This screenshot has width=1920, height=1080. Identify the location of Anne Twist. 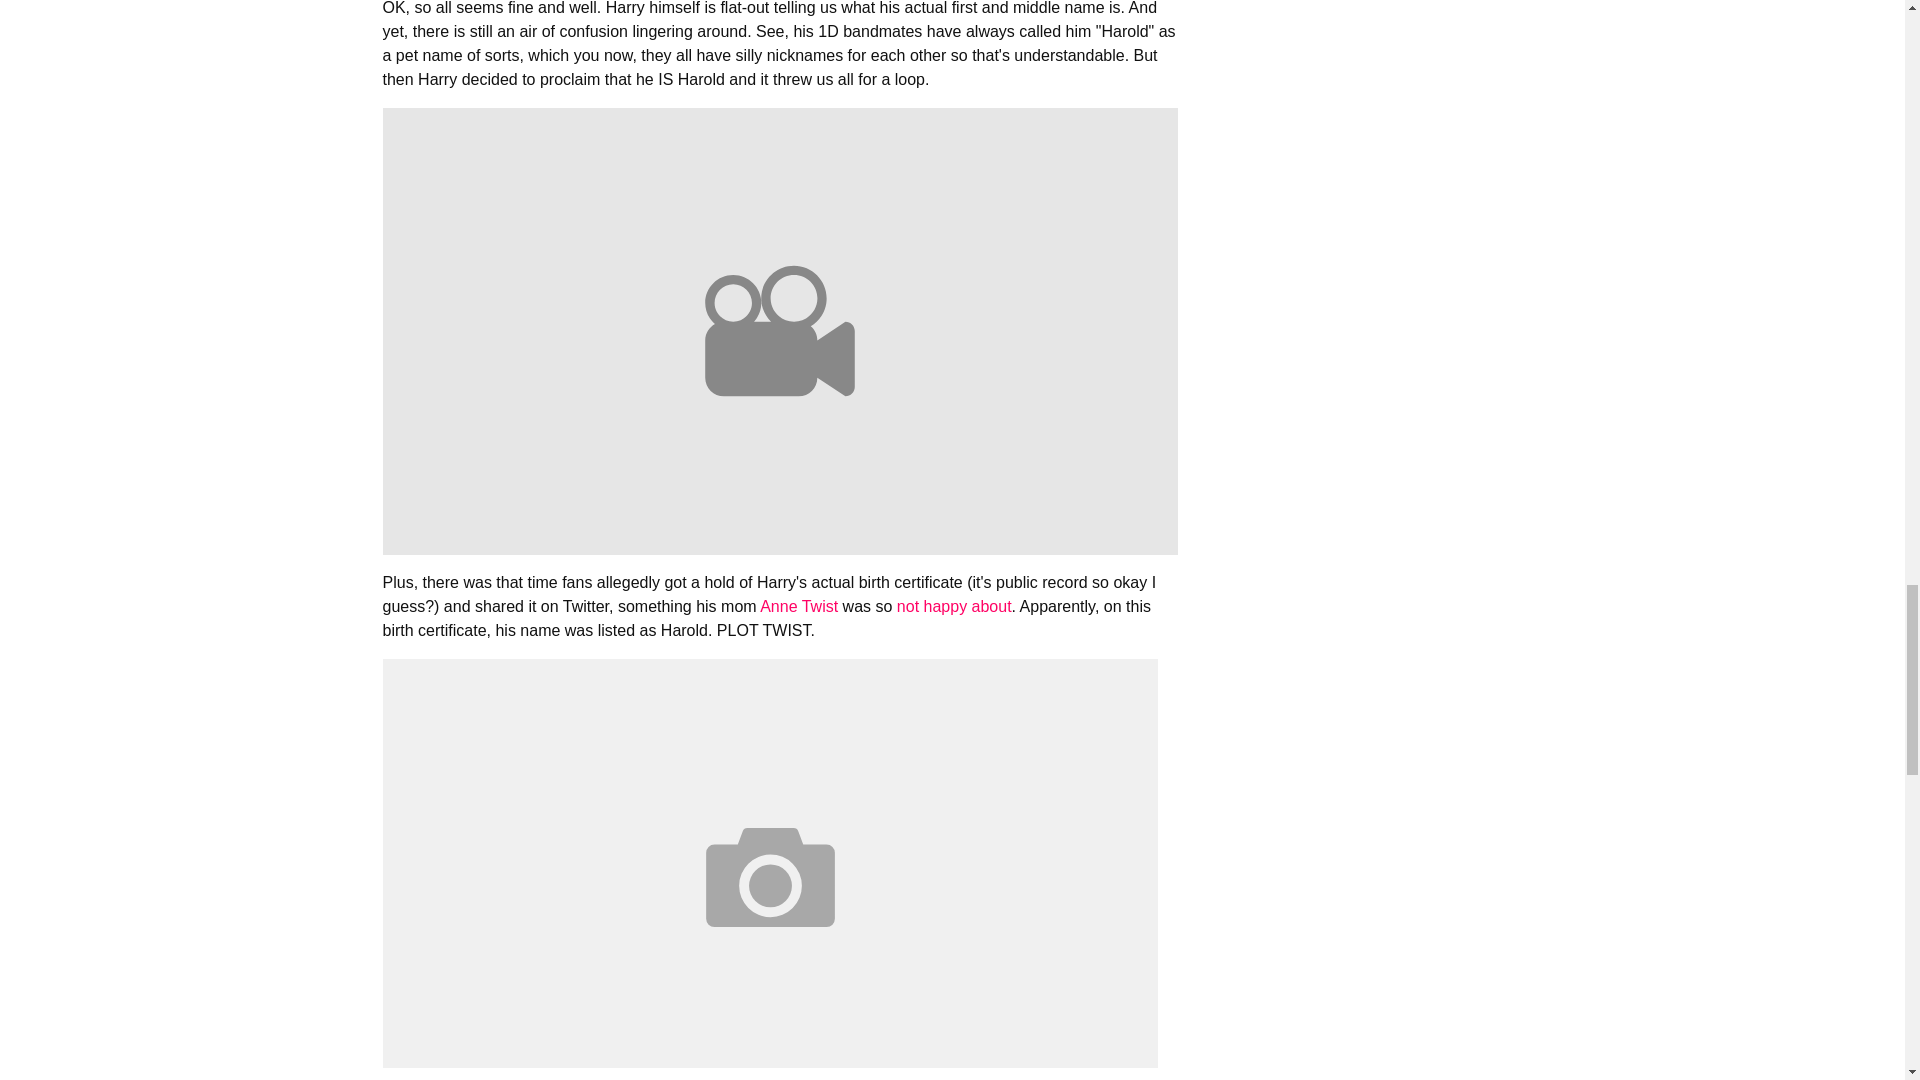
(798, 606).